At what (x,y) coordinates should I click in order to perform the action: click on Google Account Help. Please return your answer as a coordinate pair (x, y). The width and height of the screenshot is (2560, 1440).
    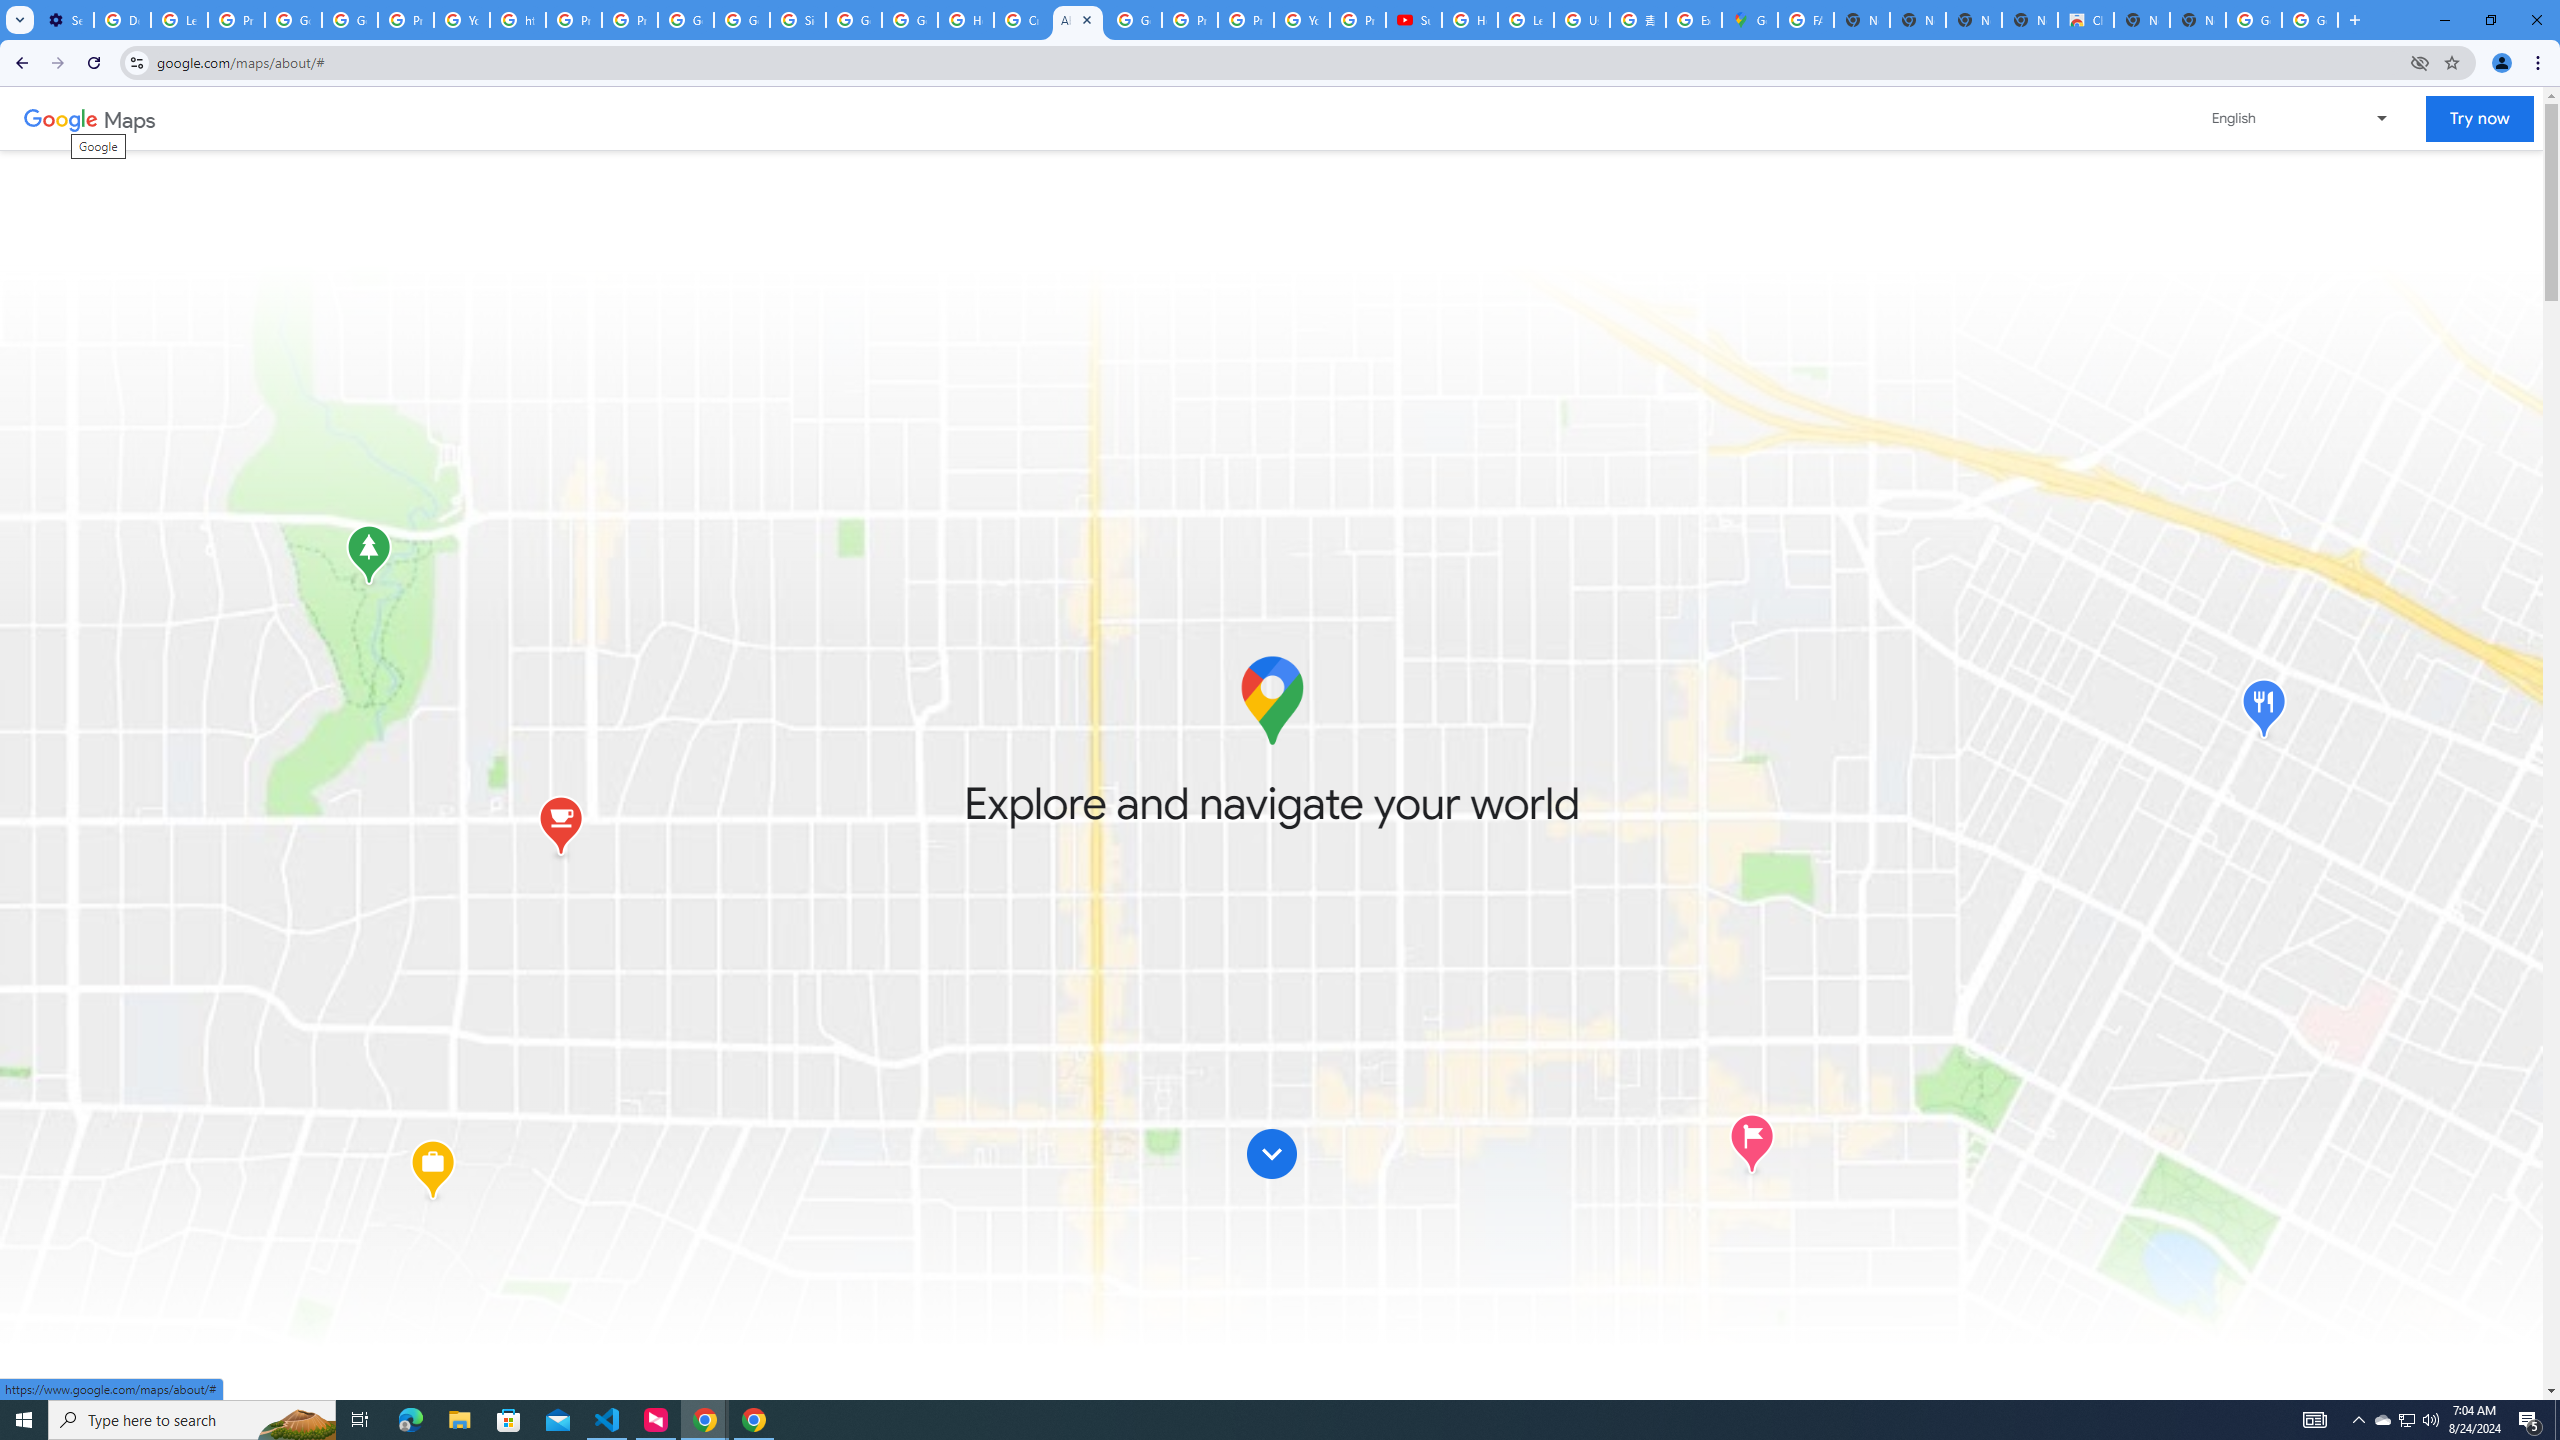
    Looking at the image, I should click on (293, 20).